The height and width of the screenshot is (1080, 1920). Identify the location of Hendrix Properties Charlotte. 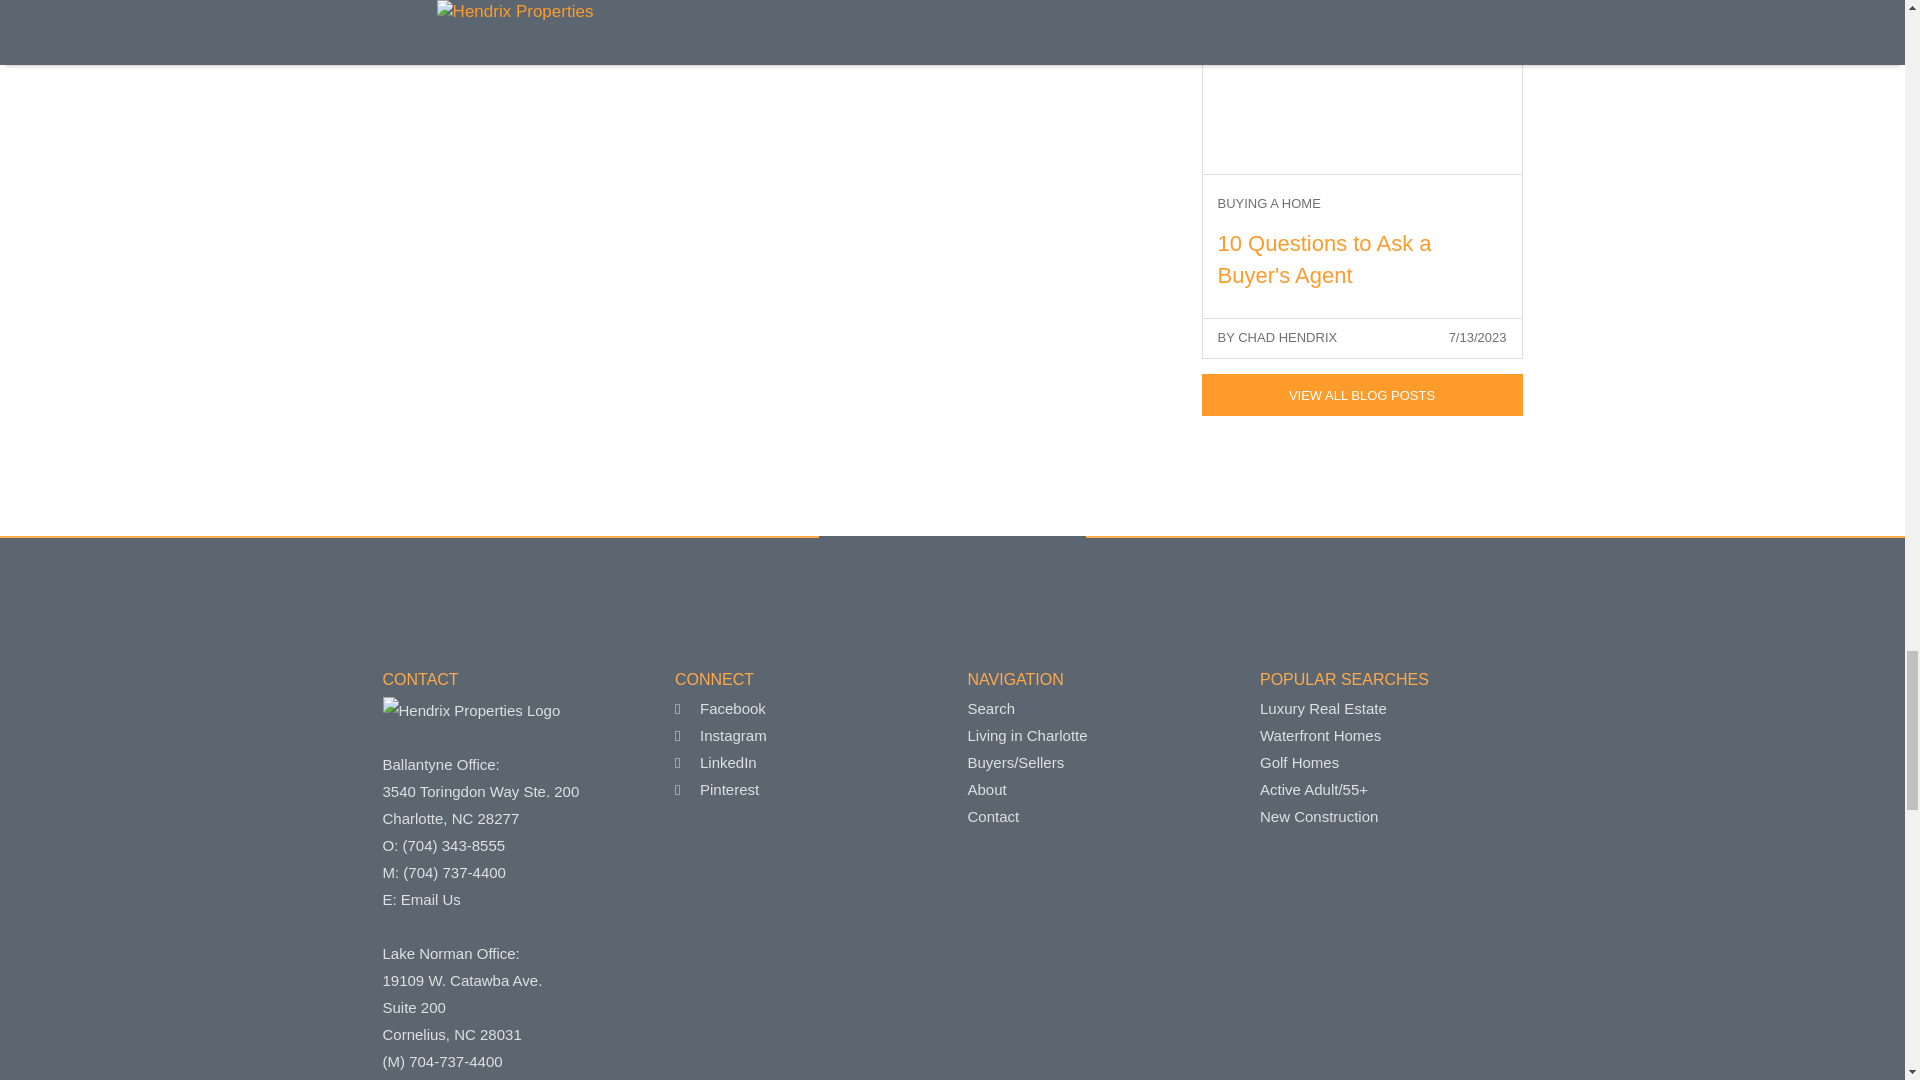
(471, 710).